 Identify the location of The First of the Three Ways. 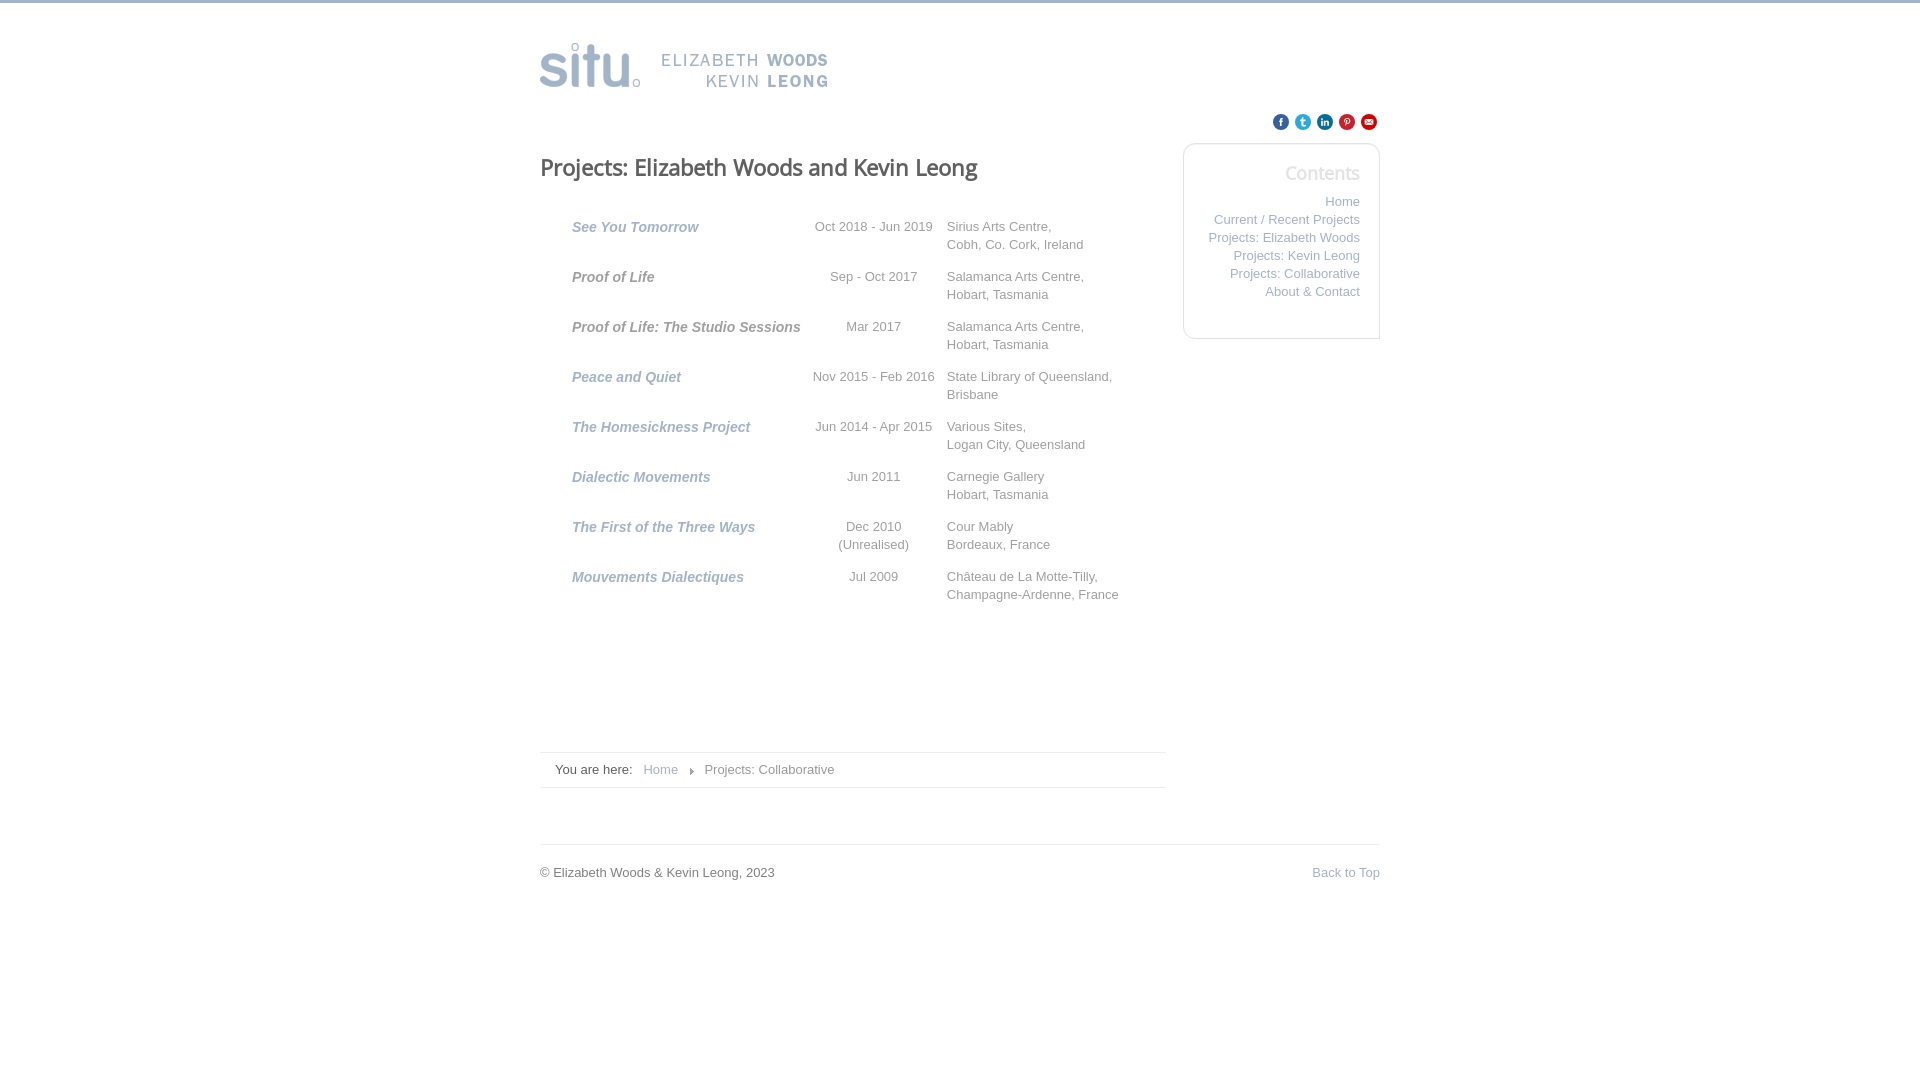
(664, 527).